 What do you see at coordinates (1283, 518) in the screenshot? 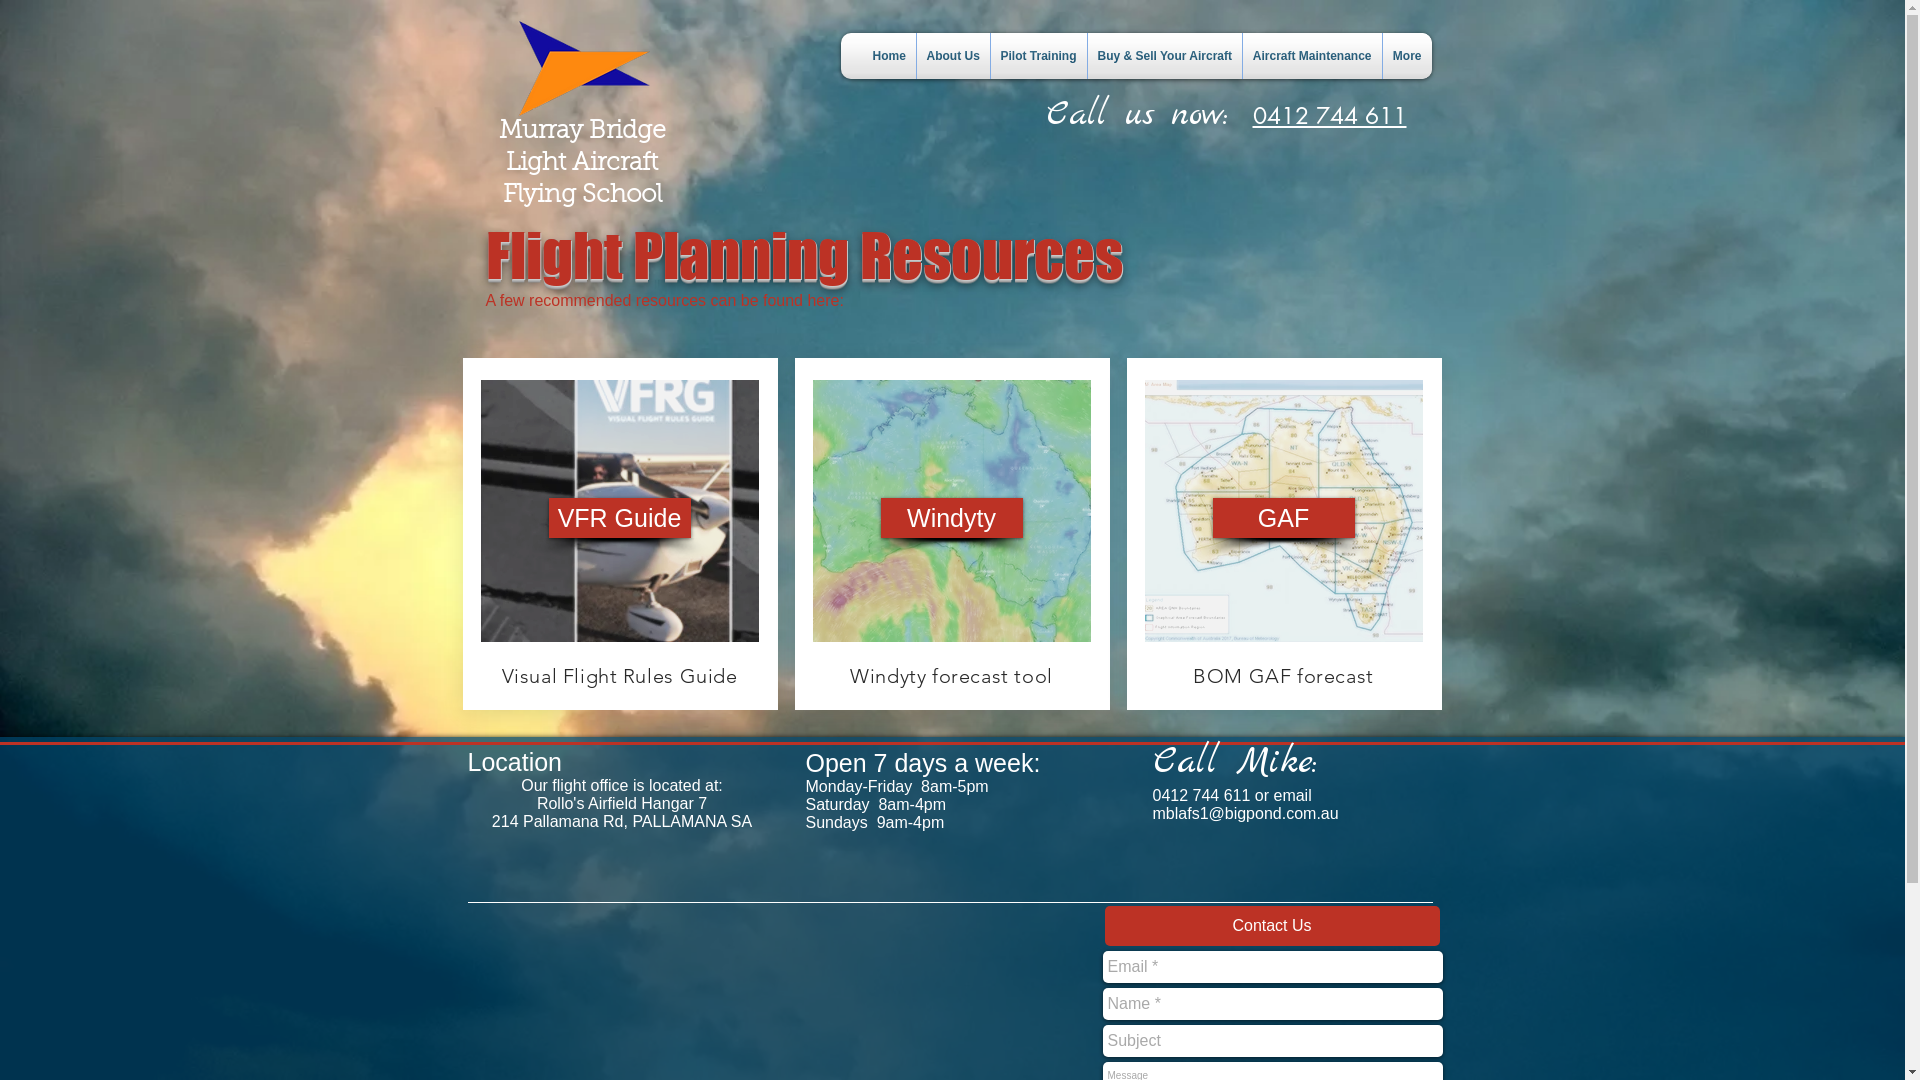
I see `GAF` at bounding box center [1283, 518].